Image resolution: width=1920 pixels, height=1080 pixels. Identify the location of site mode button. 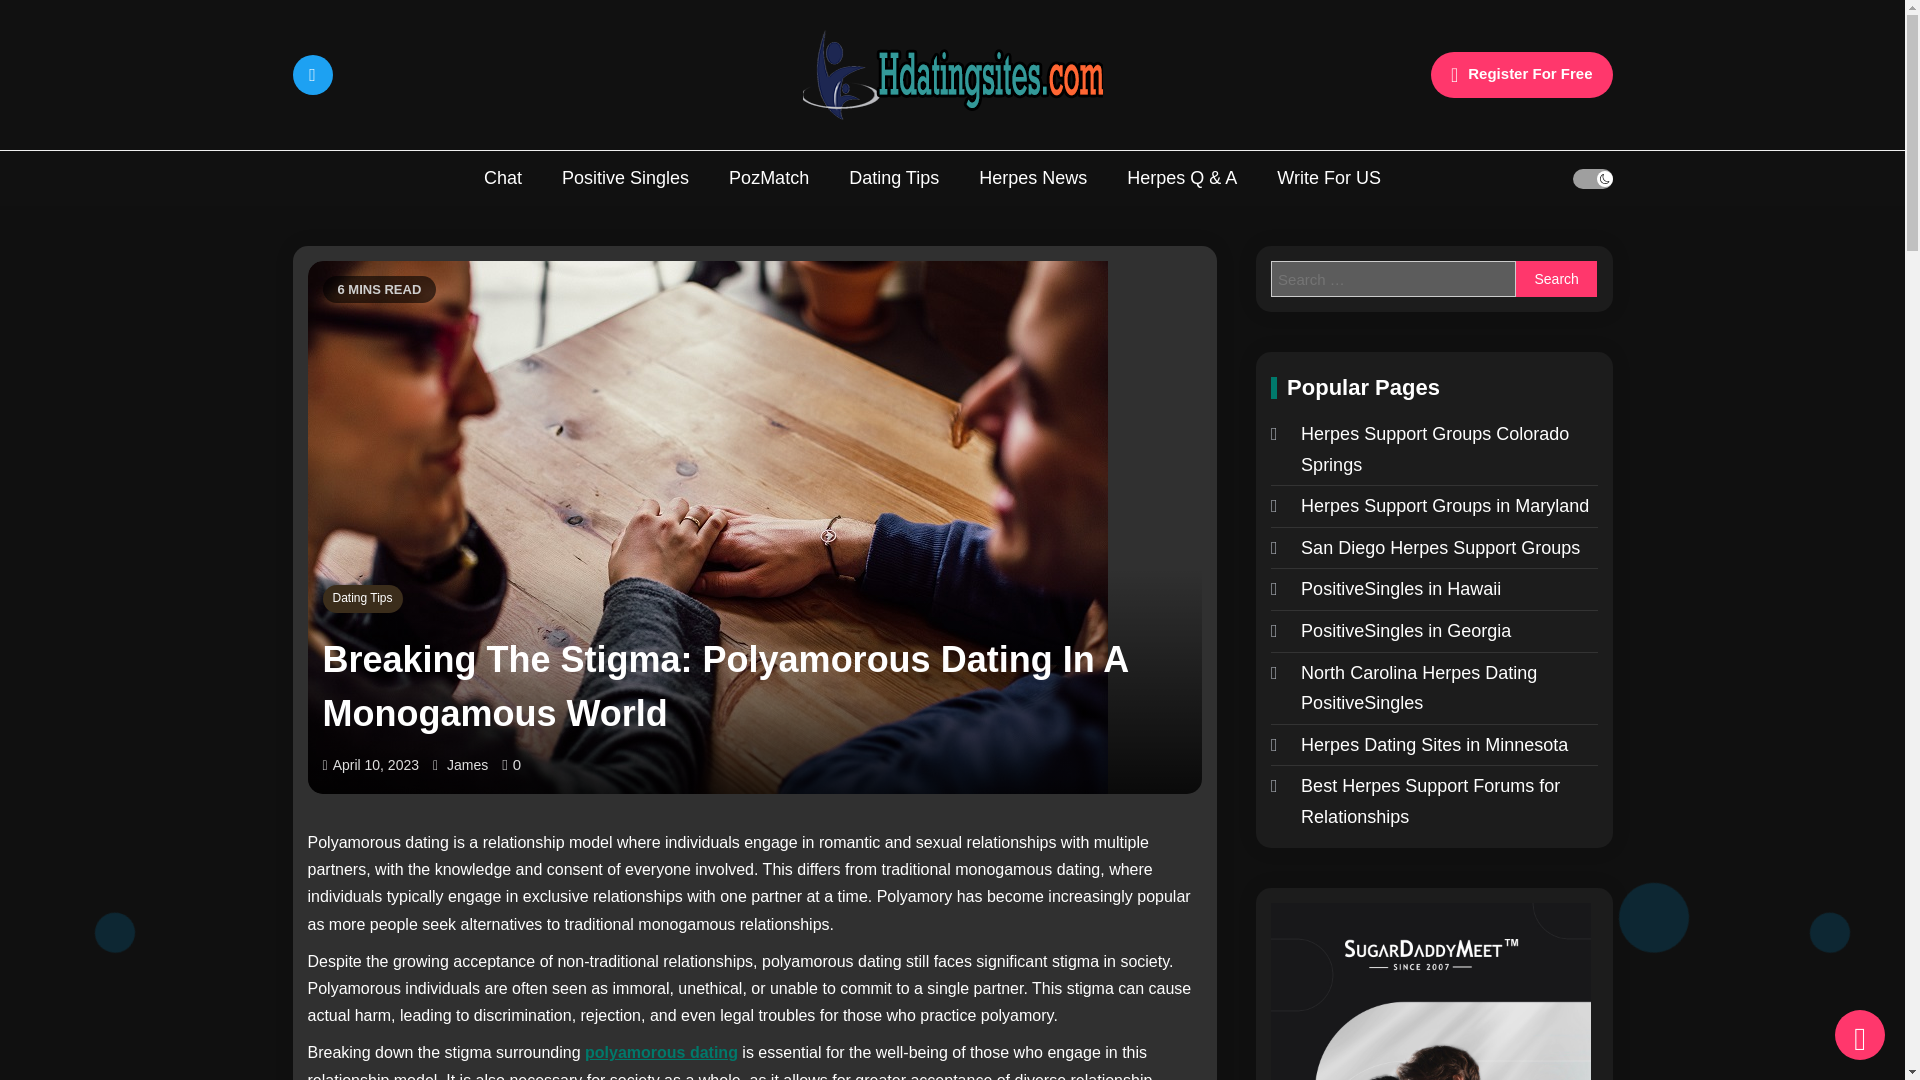
(1592, 178).